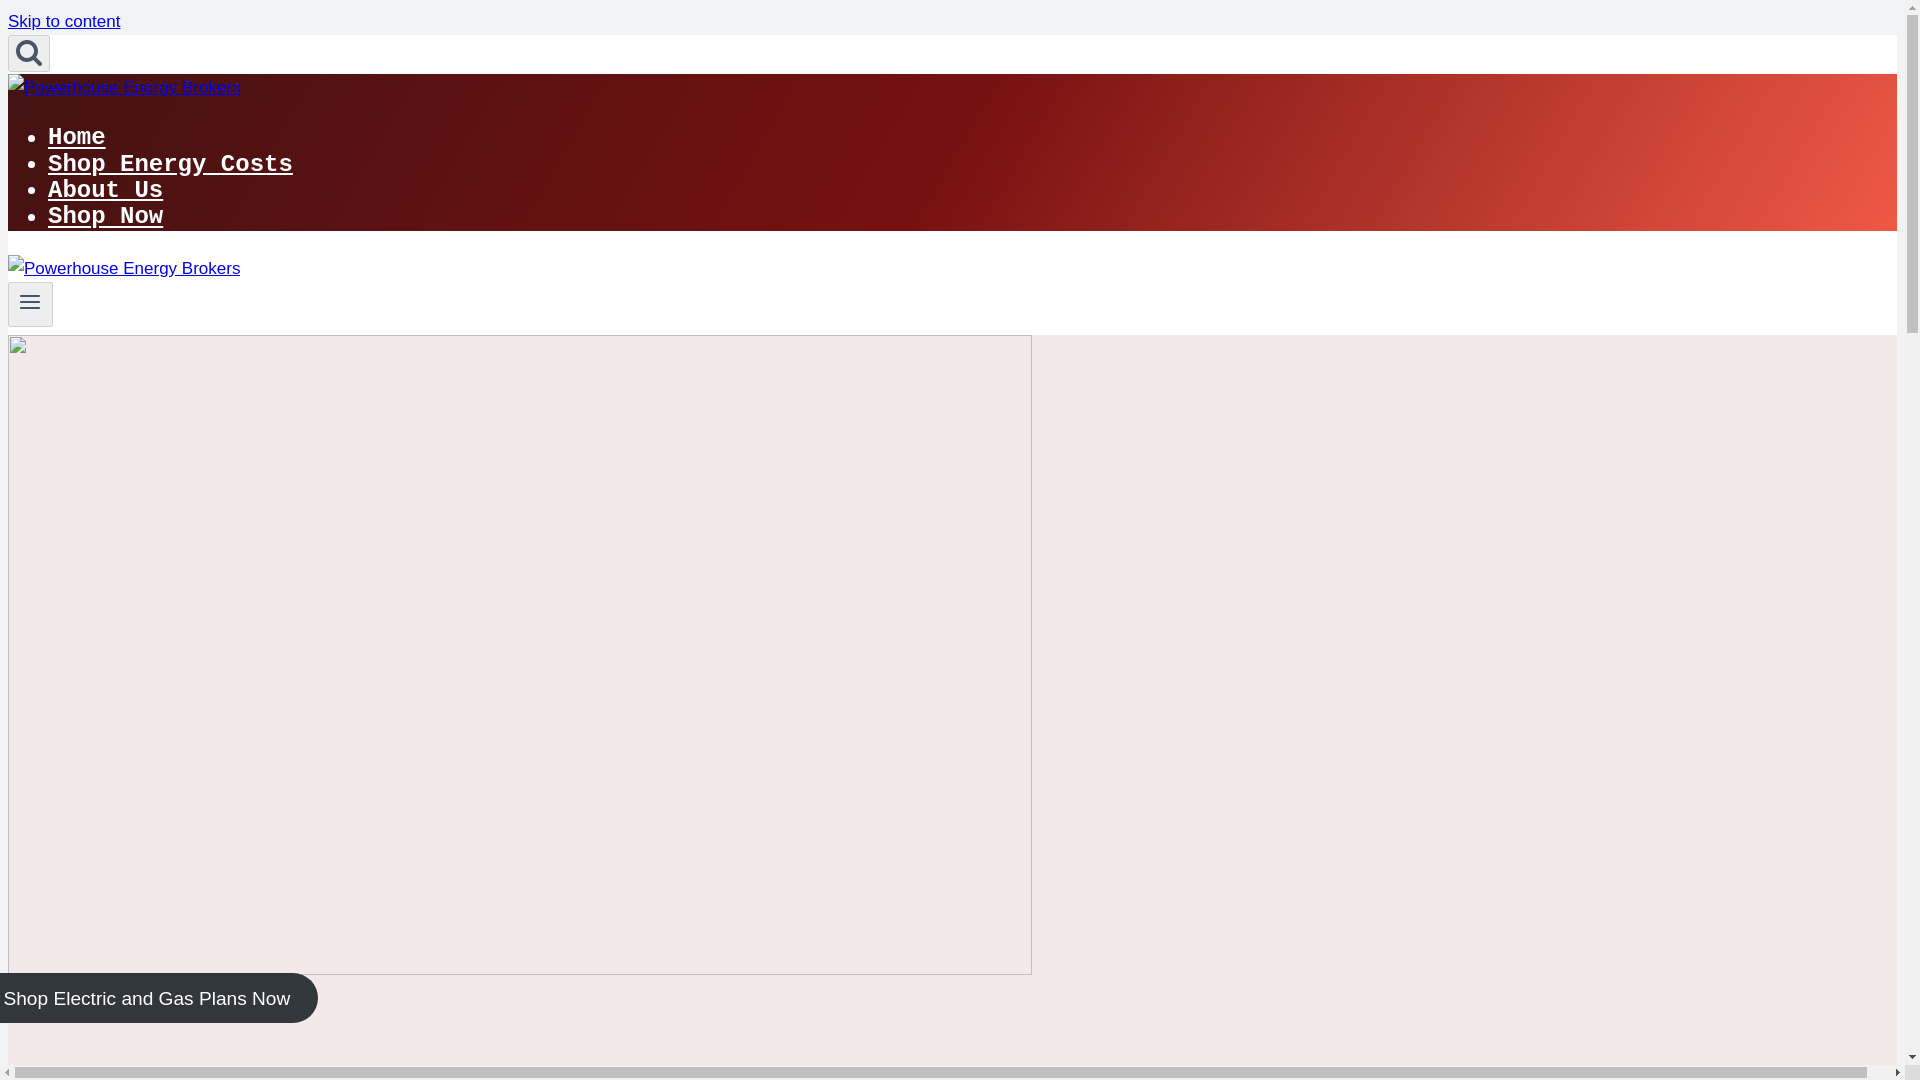 Image resolution: width=1920 pixels, height=1080 pixels. What do you see at coordinates (28, 53) in the screenshot?
I see `Search` at bounding box center [28, 53].